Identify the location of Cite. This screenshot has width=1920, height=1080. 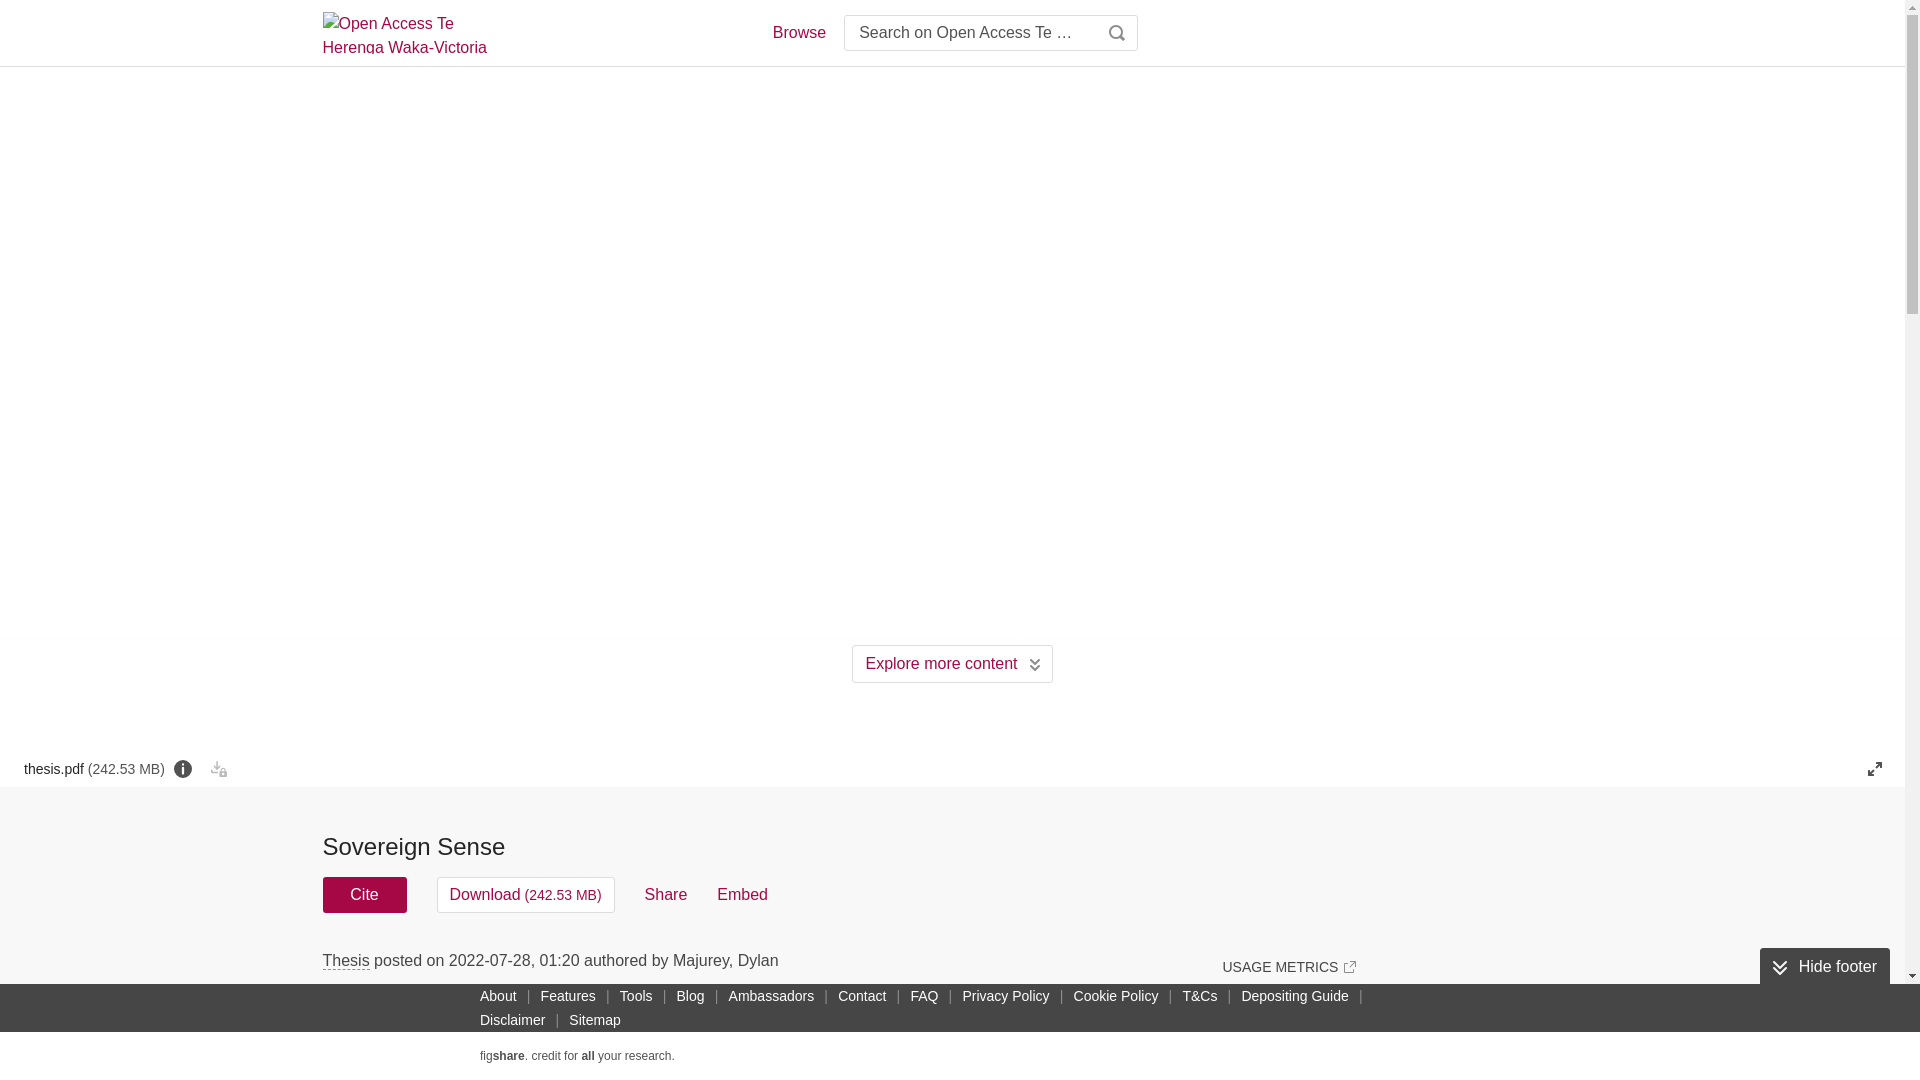
(364, 894).